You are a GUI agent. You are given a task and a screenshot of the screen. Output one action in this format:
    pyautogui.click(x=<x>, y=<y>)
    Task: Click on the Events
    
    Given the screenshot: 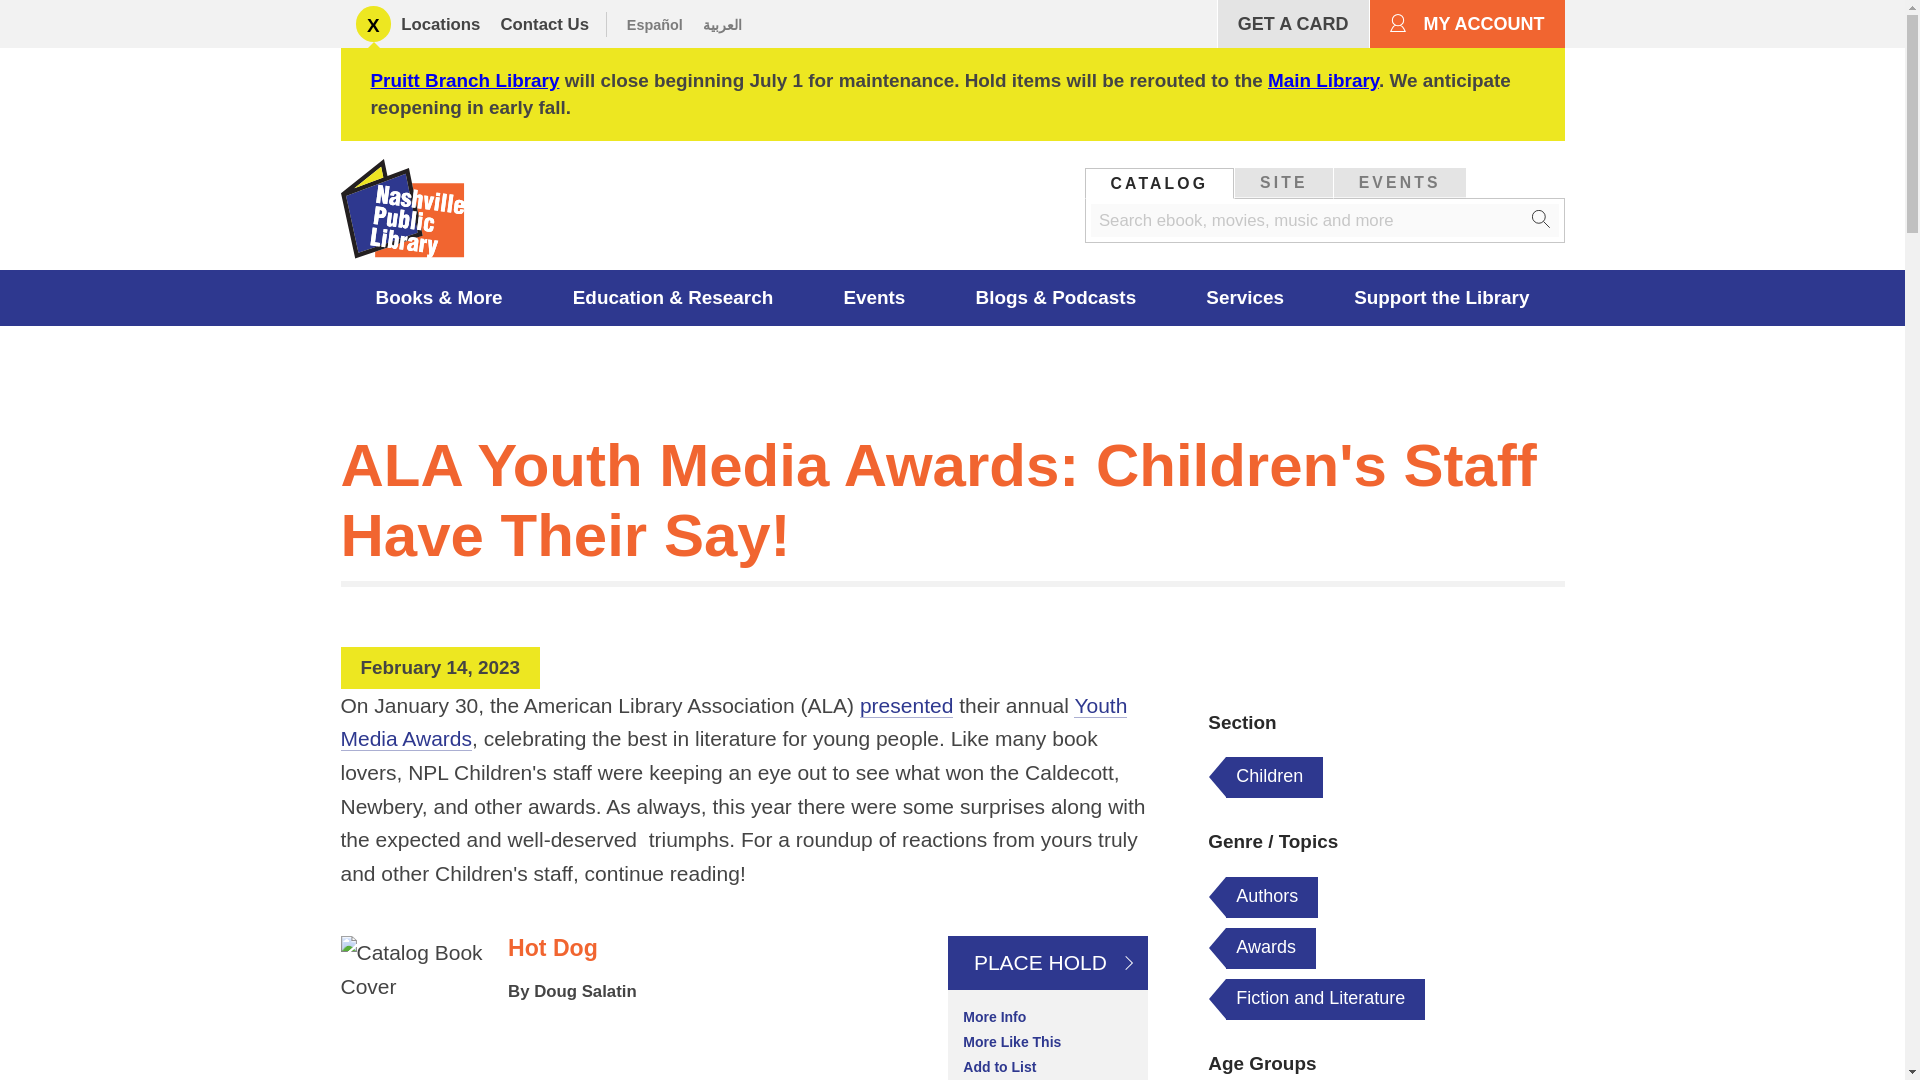 What is the action you would take?
    pyautogui.click(x=874, y=298)
    